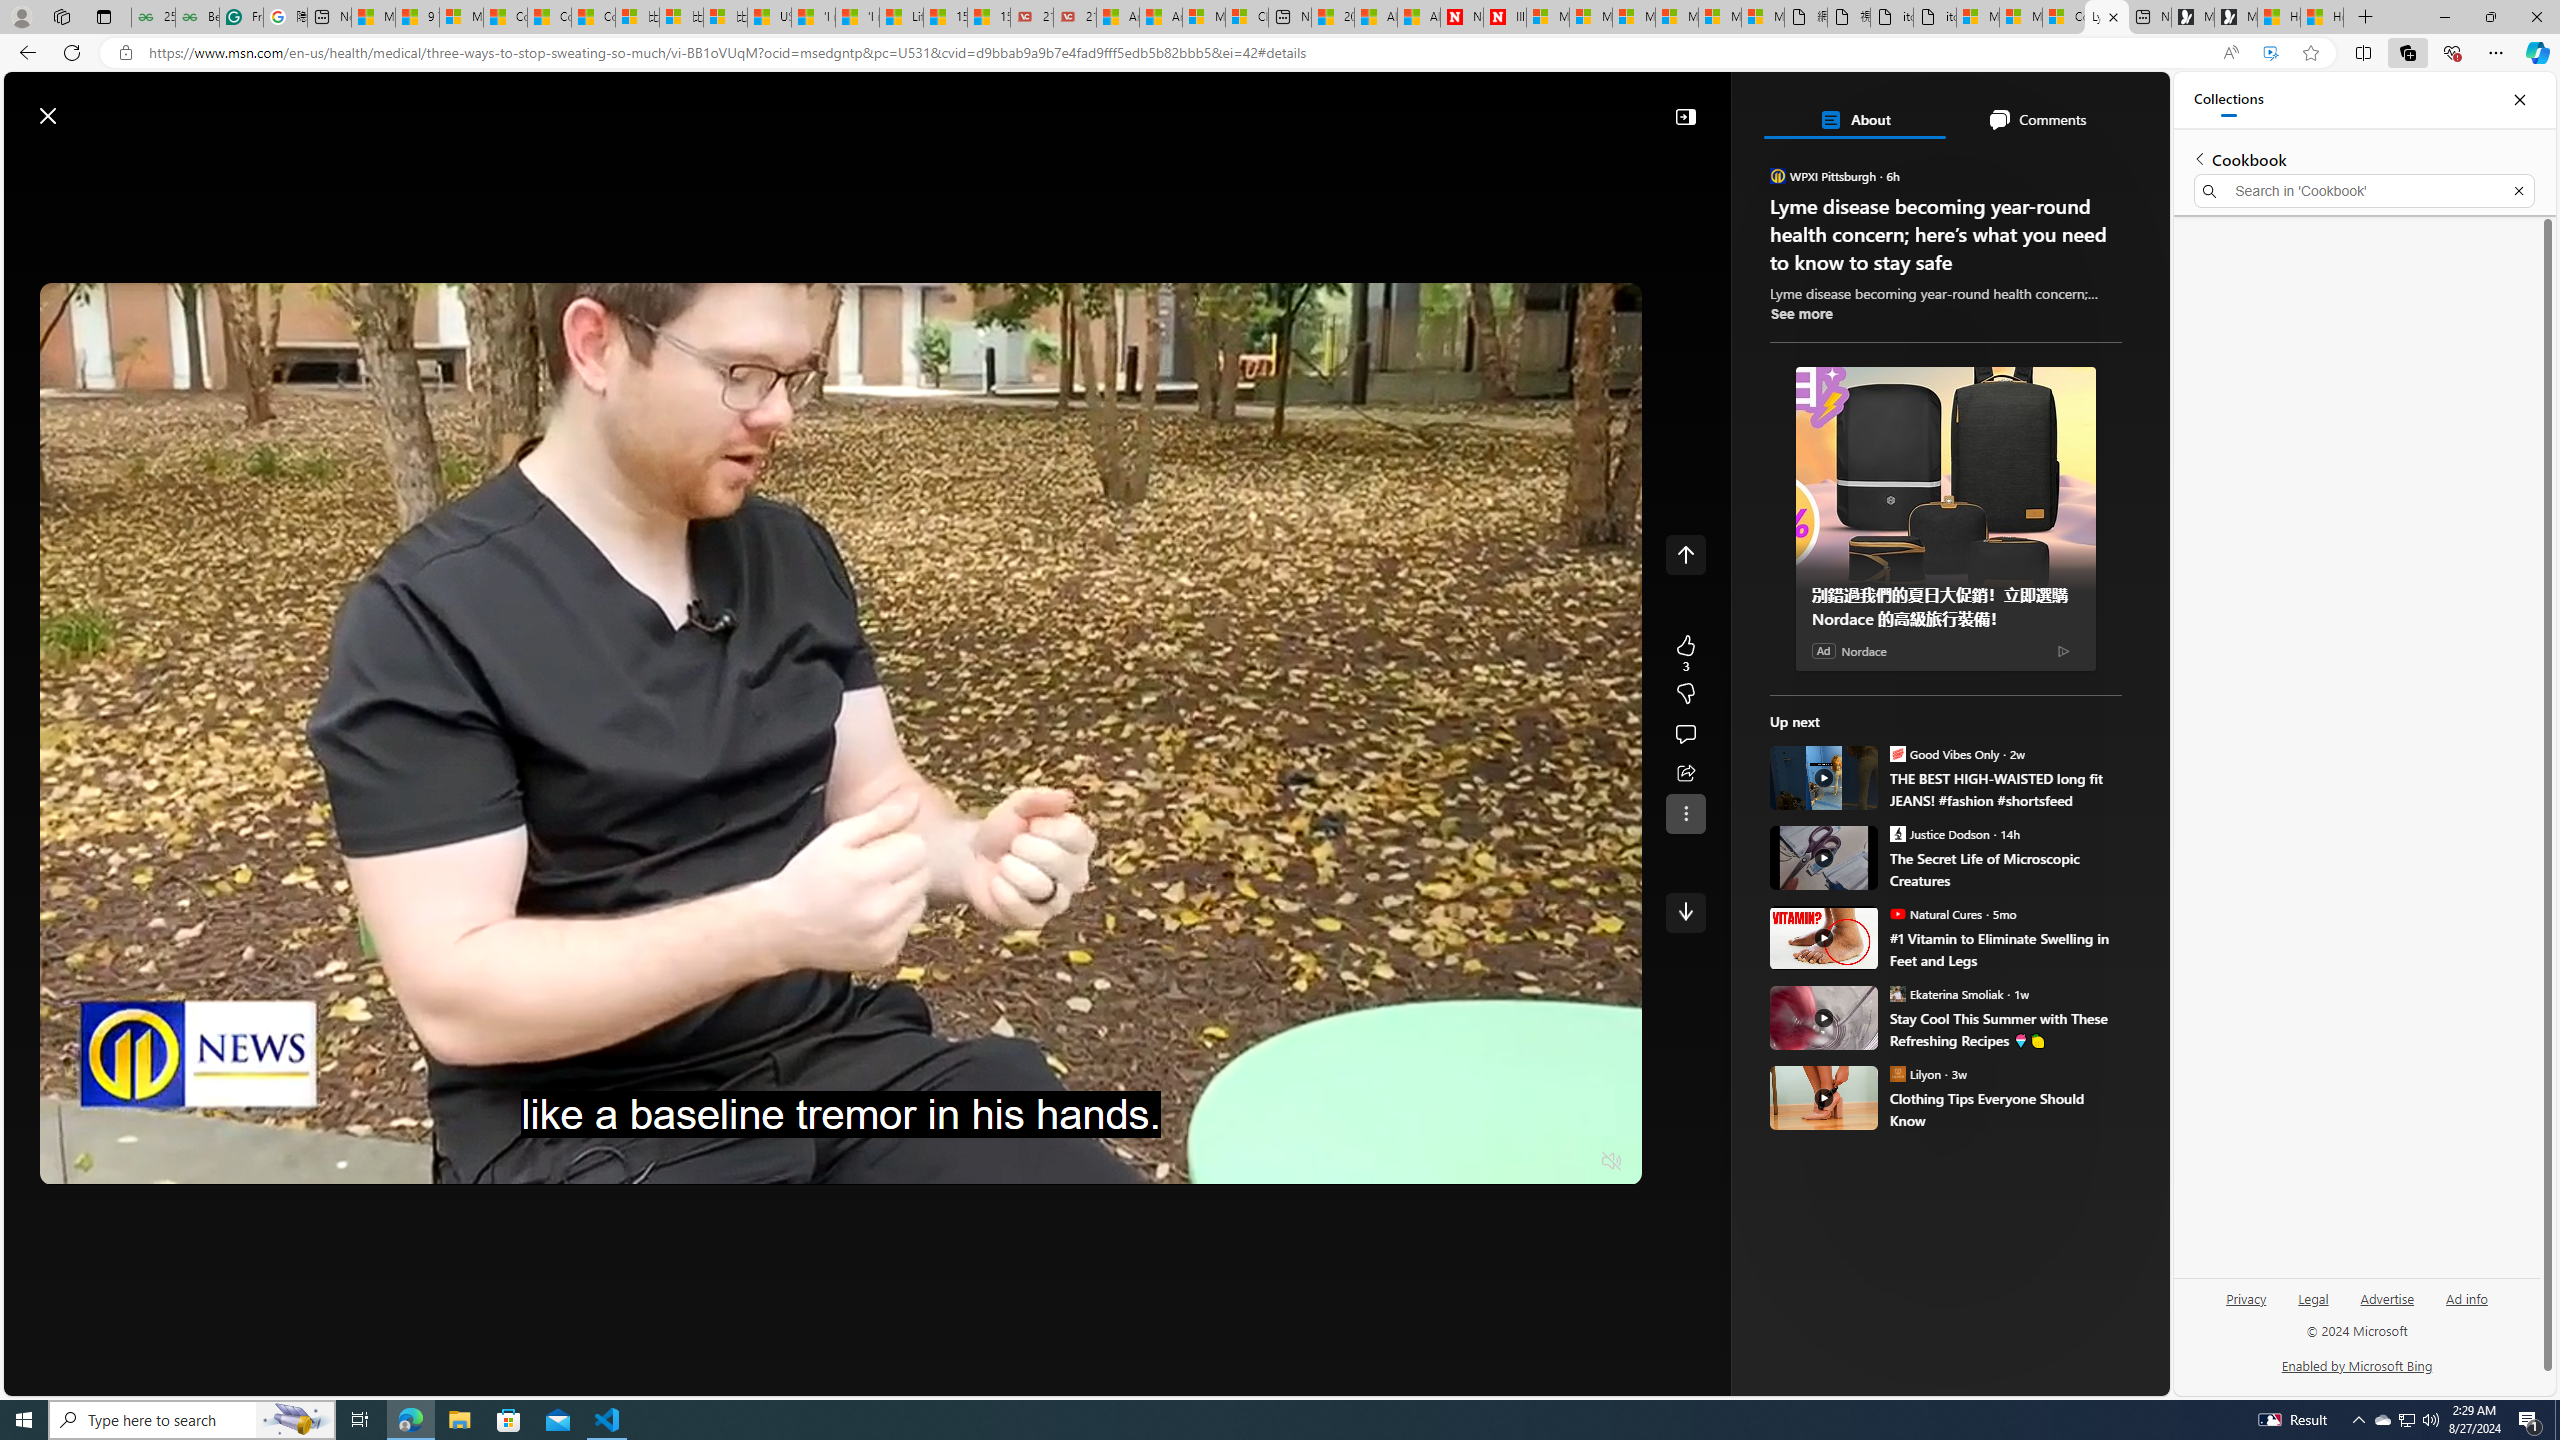  Describe the element at coordinates (1824, 938) in the screenshot. I see `#1 Vitamin to Eliminate Swelling in Feet and Legs` at that location.